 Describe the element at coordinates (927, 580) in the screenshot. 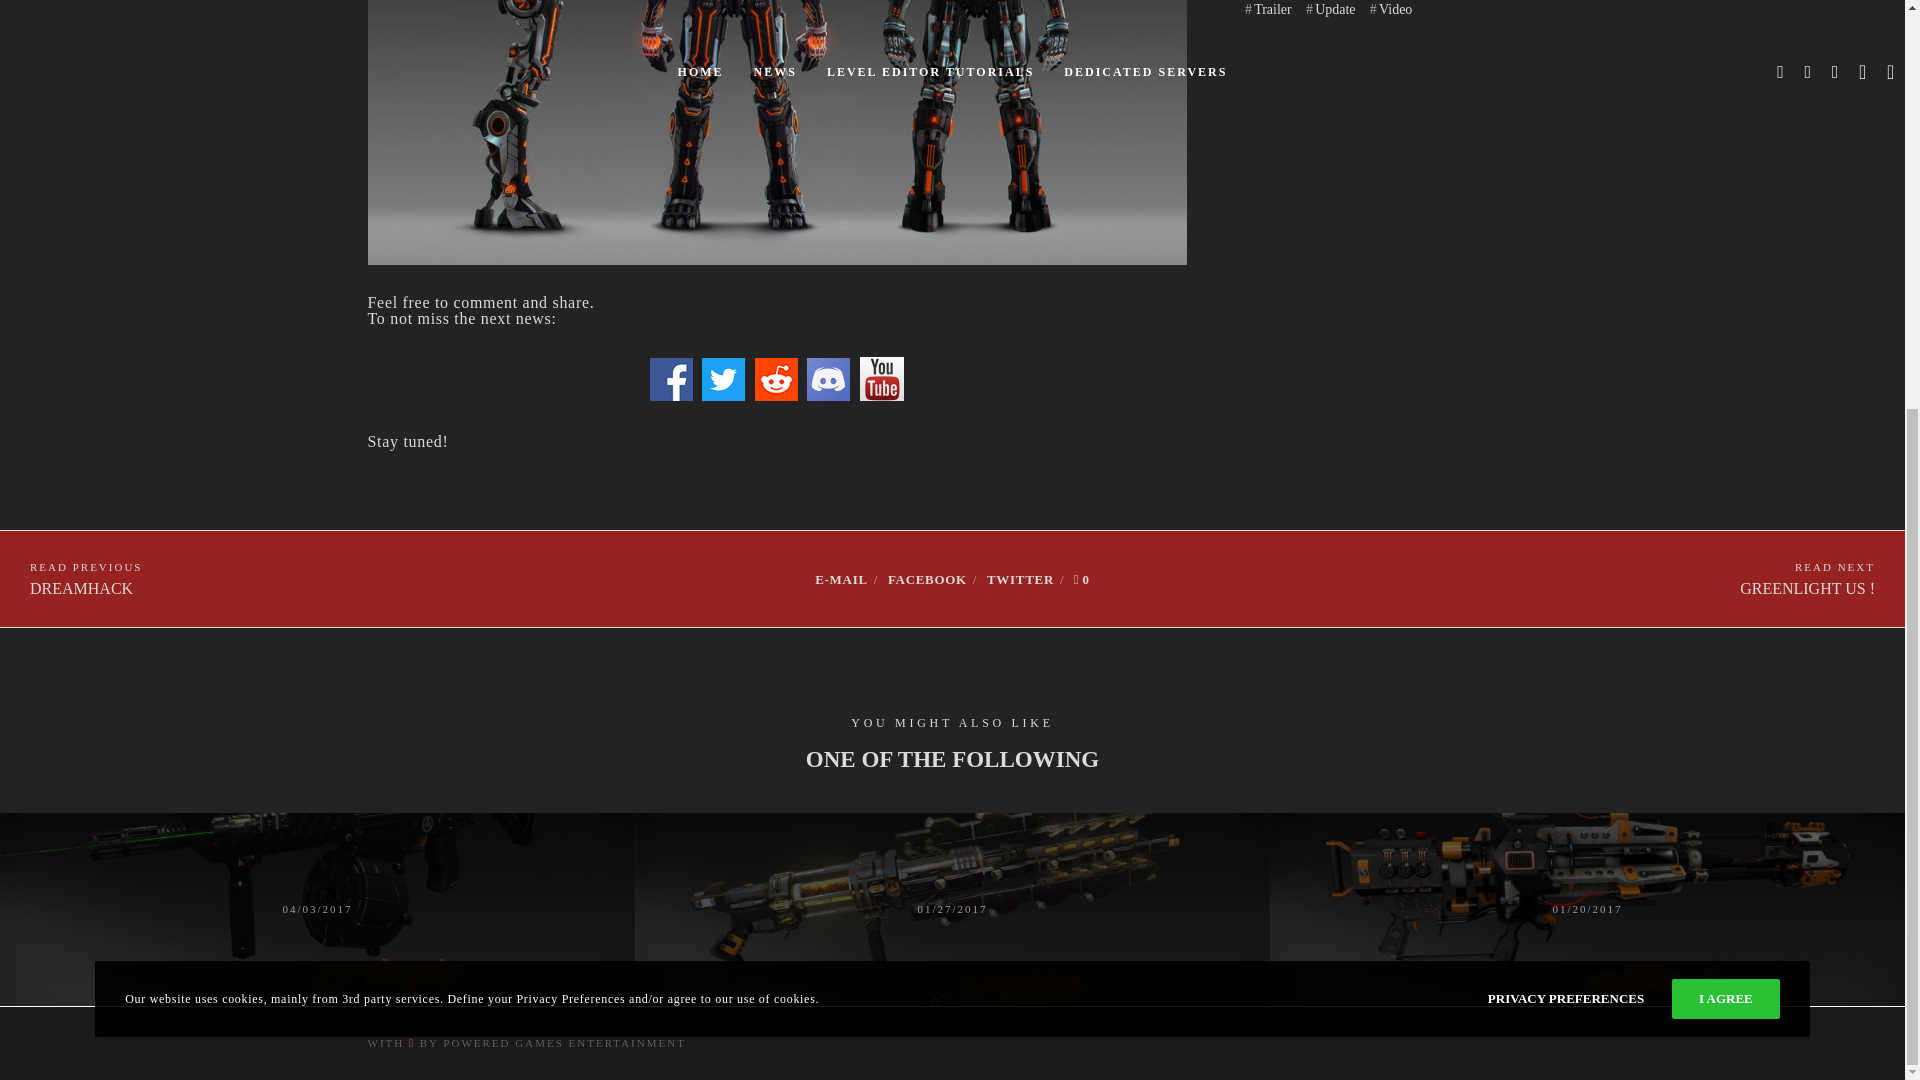

I see `0` at that location.